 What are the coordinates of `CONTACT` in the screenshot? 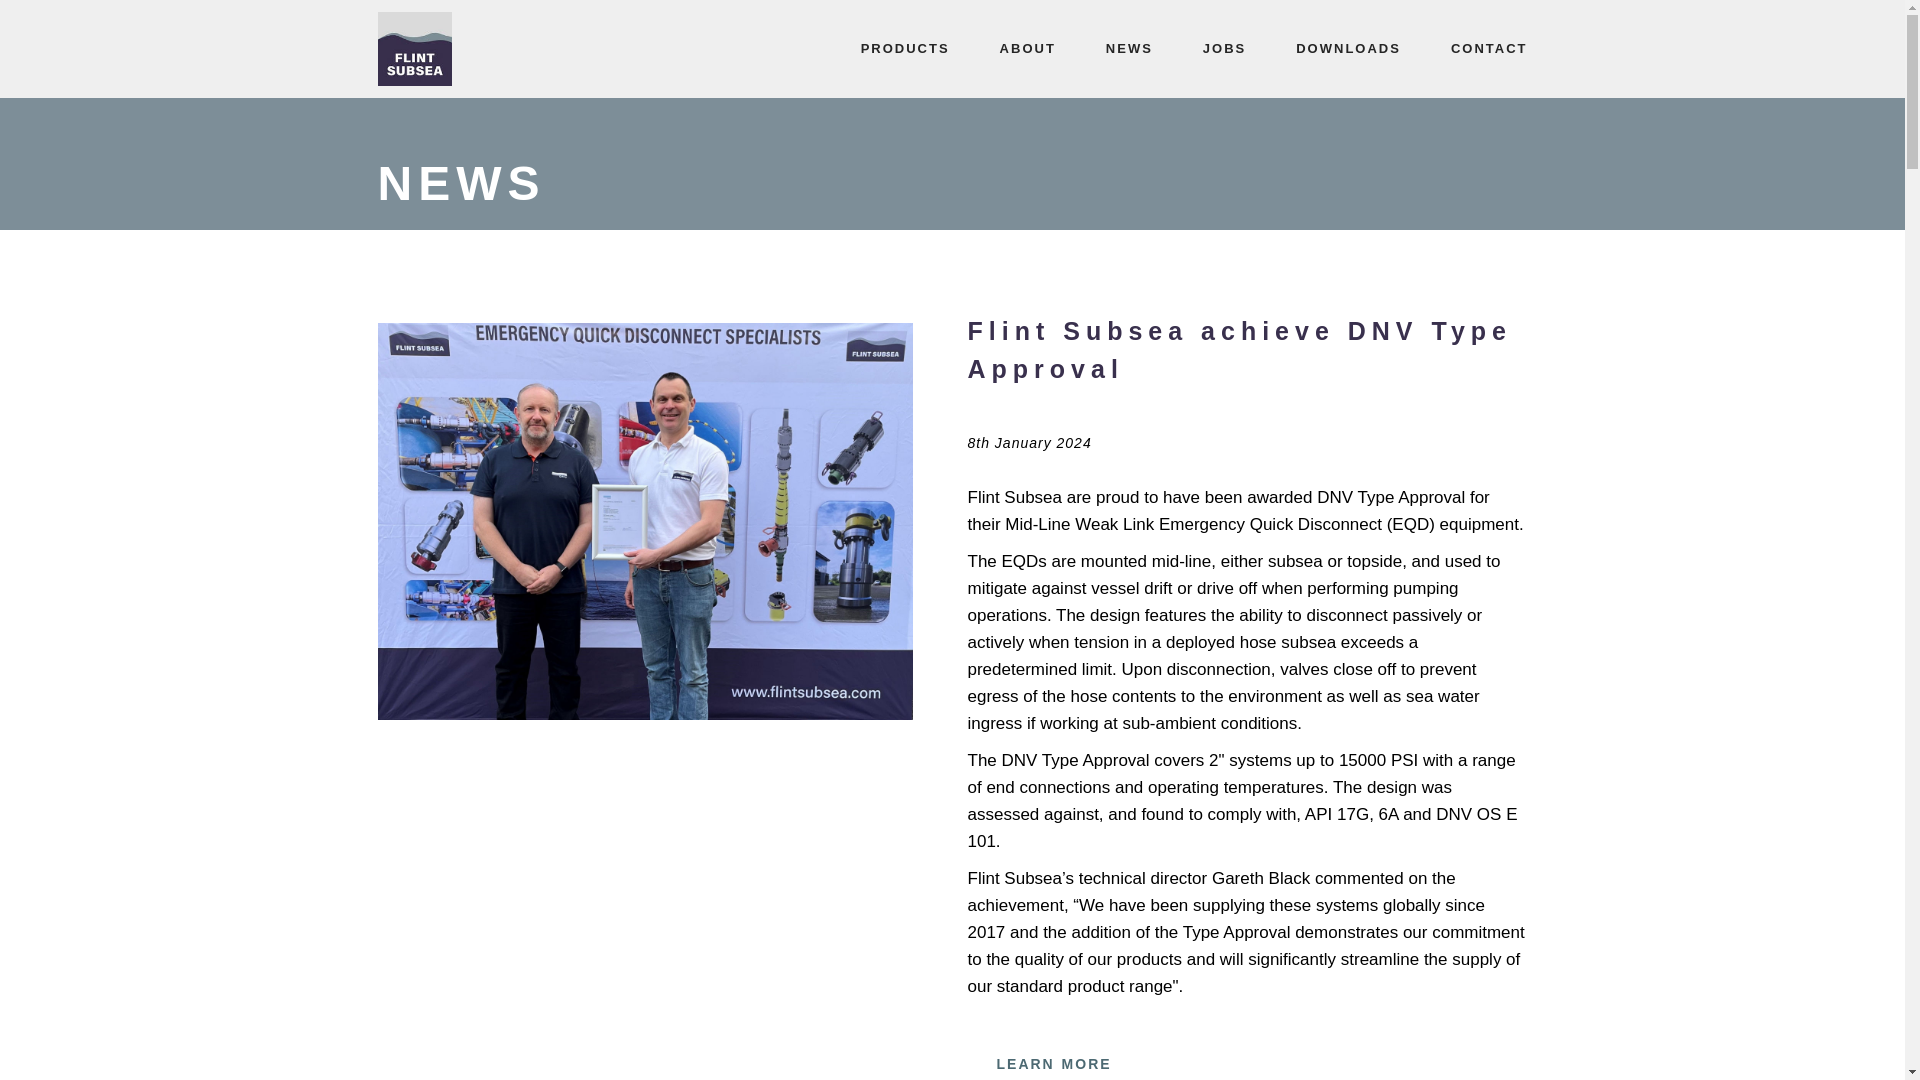 It's located at (1488, 49).